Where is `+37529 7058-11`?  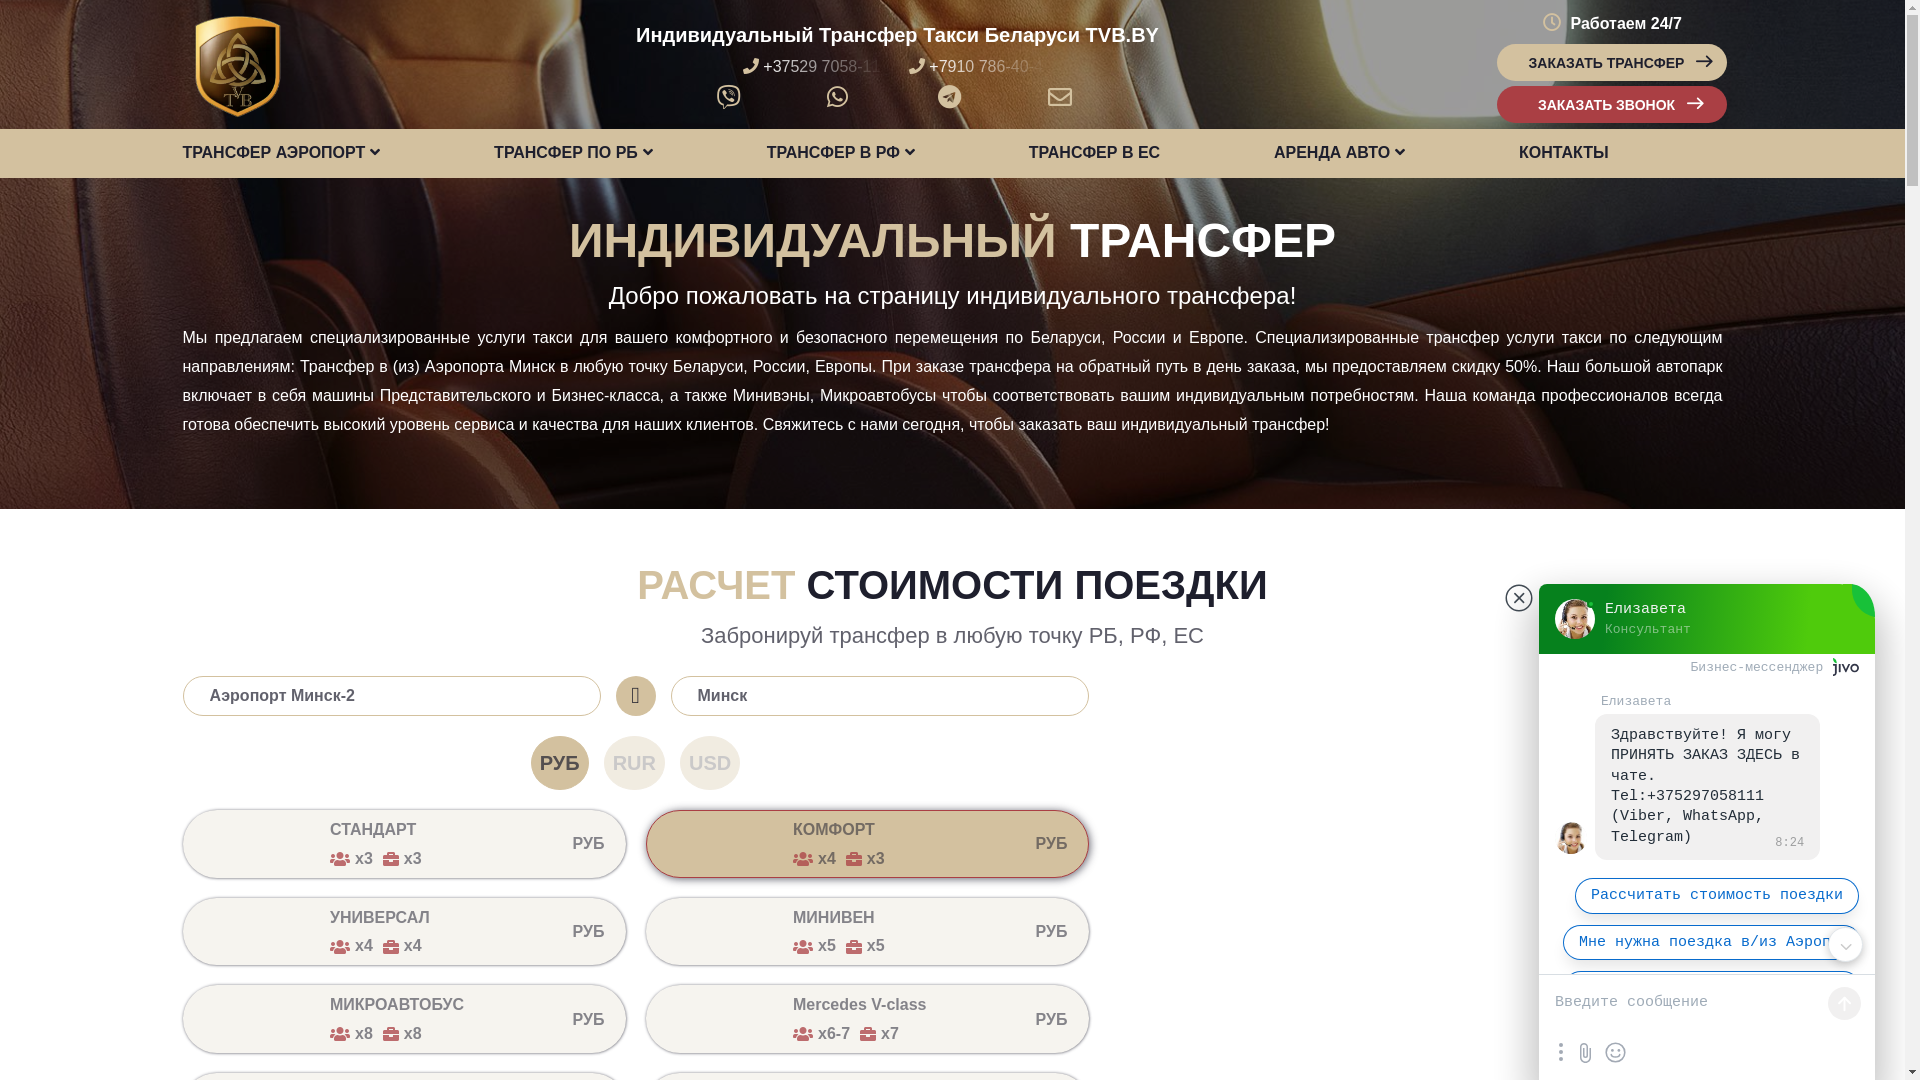
+37529 7058-11 is located at coordinates (816, 66).